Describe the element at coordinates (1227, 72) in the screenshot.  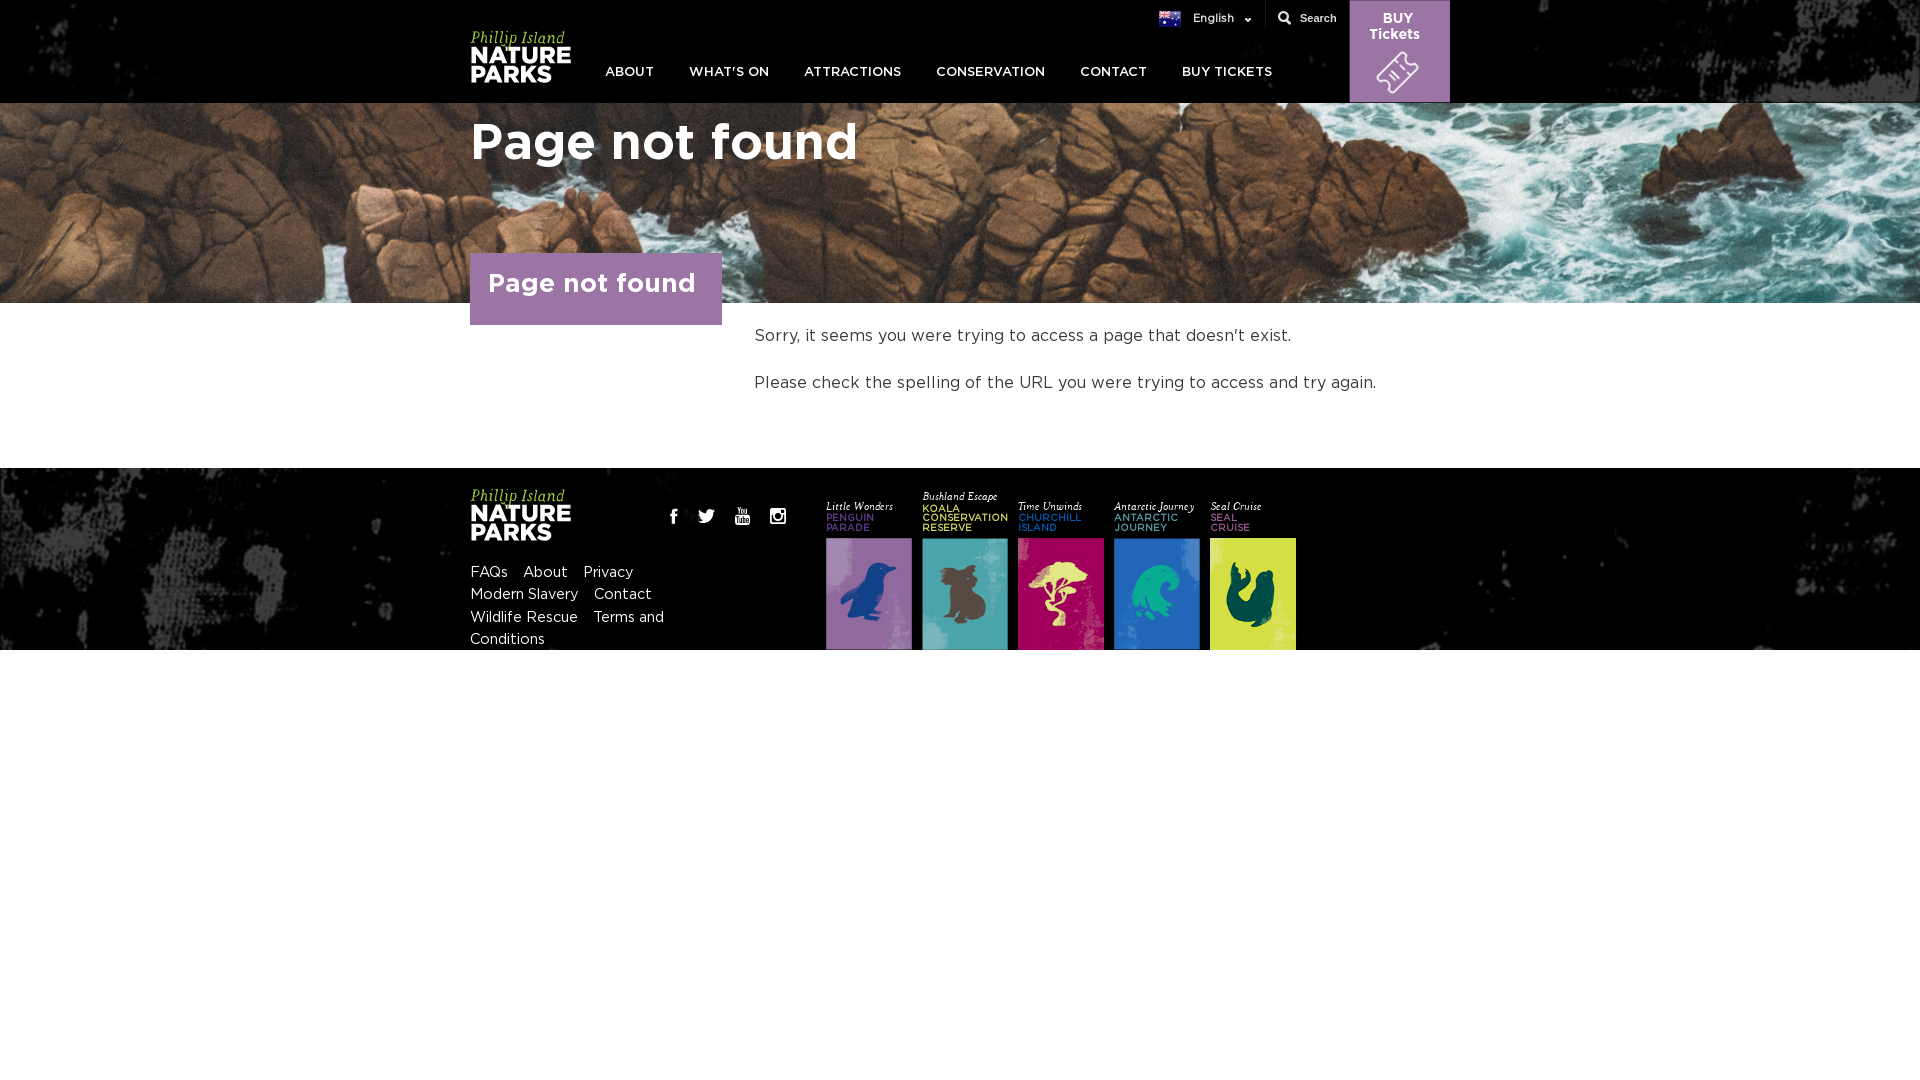
I see `BUY TICKETS` at that location.